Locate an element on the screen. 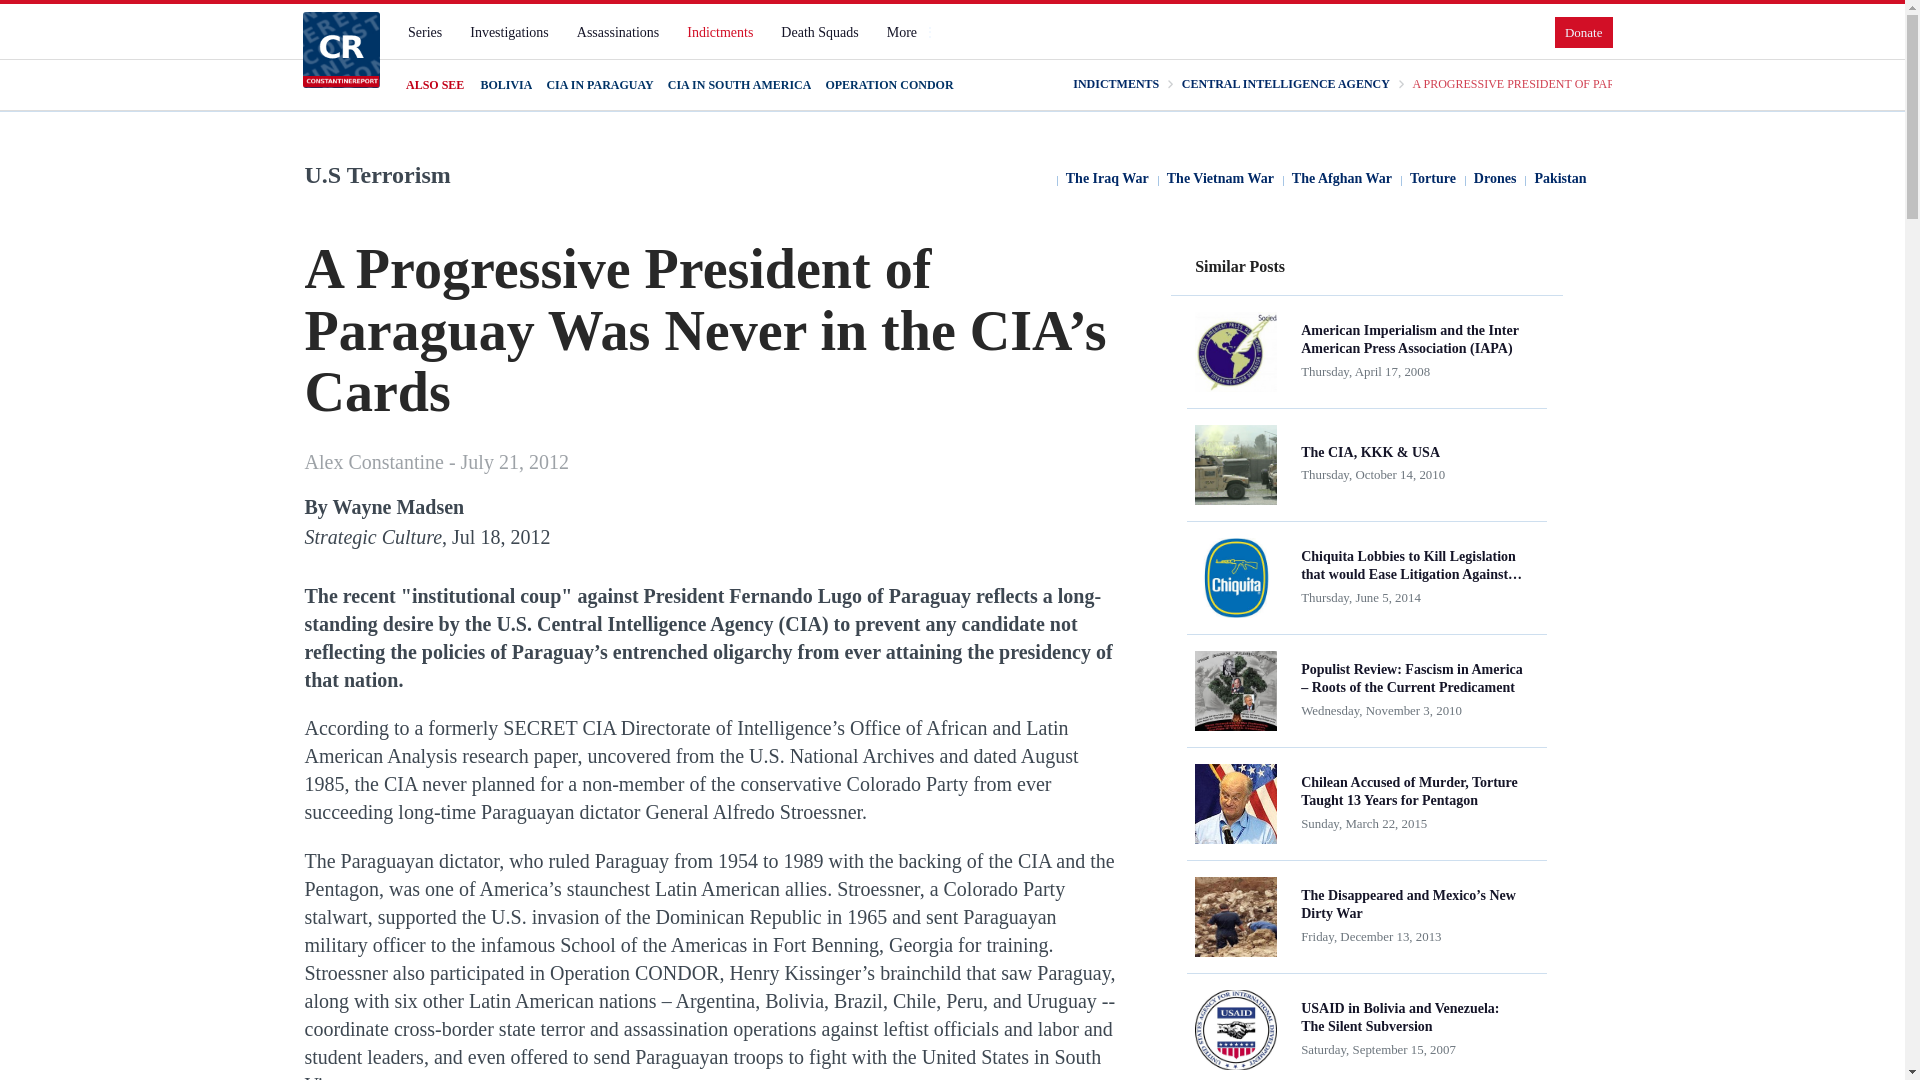 This screenshot has height=1080, width=1920. Investigations is located at coordinates (509, 32).